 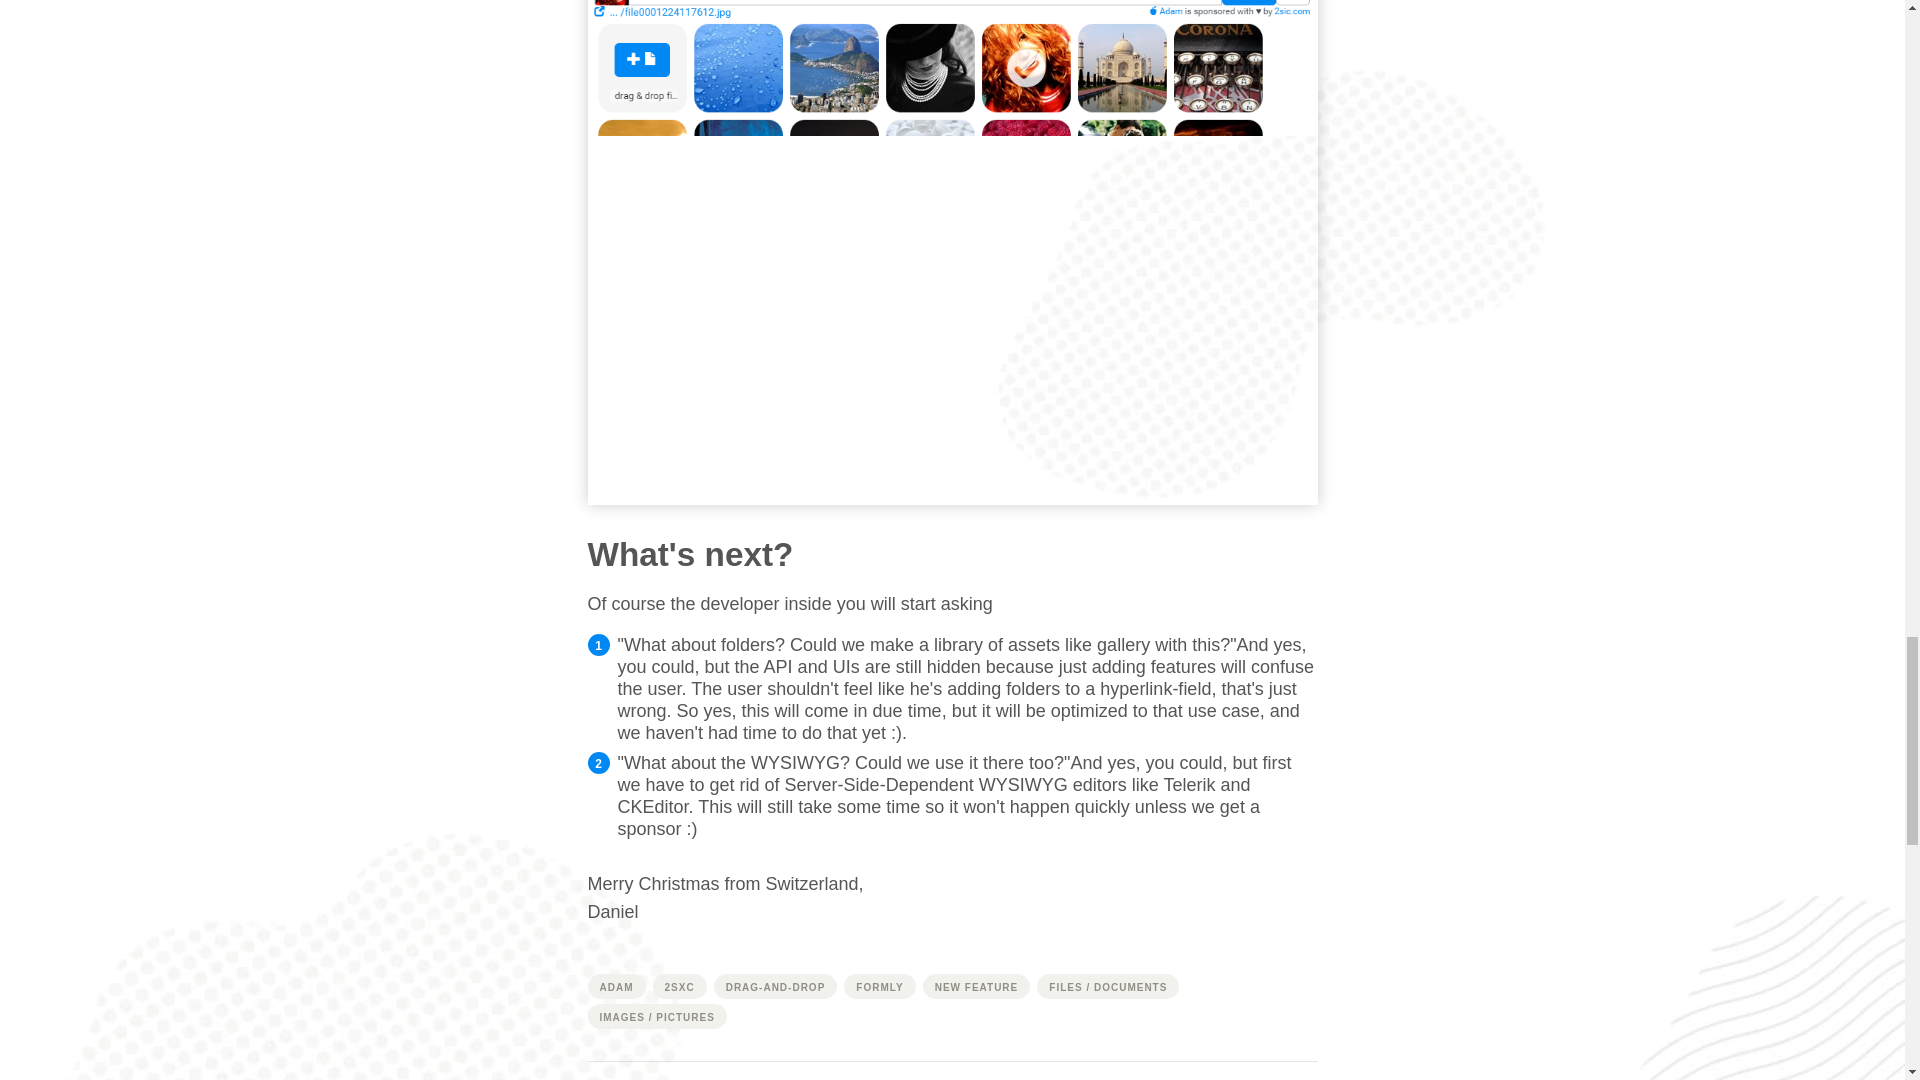 I want to click on New feature, so click(x=977, y=986).